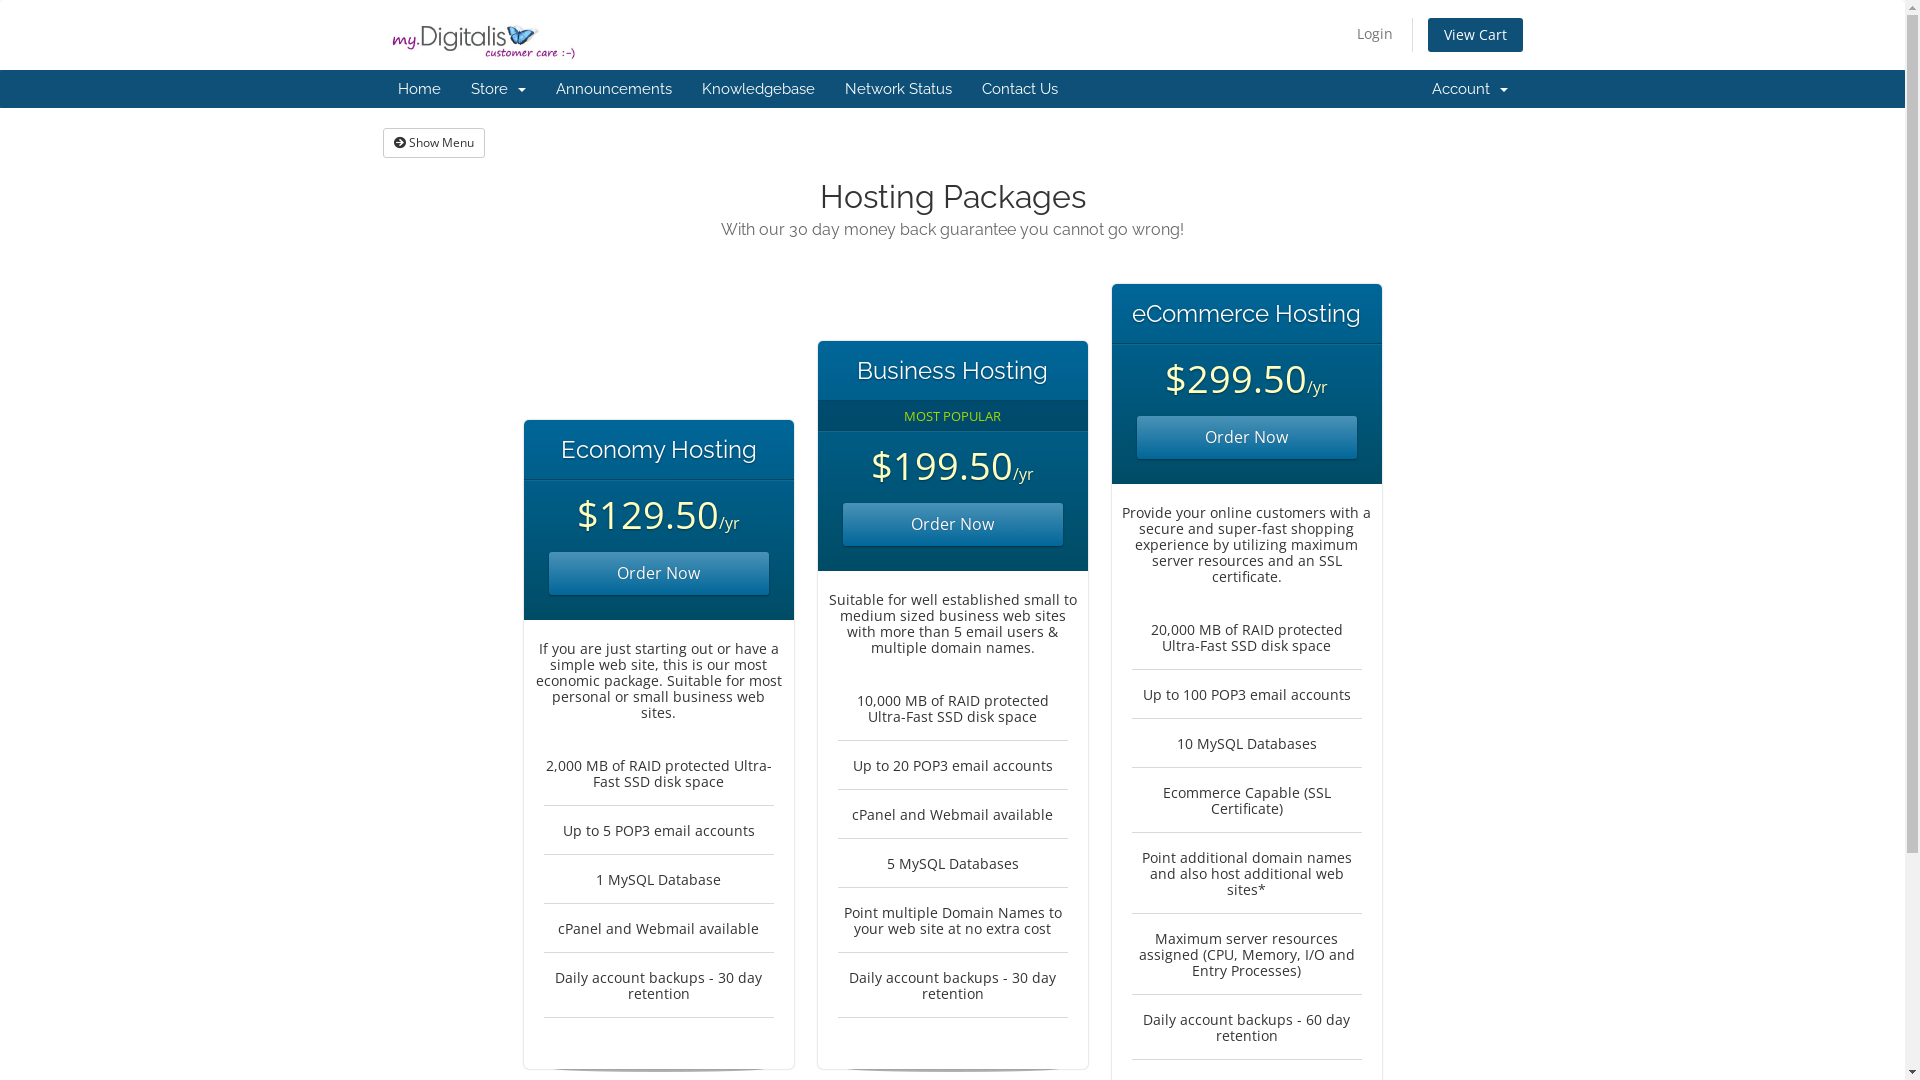  I want to click on Account  , so click(1469, 89).